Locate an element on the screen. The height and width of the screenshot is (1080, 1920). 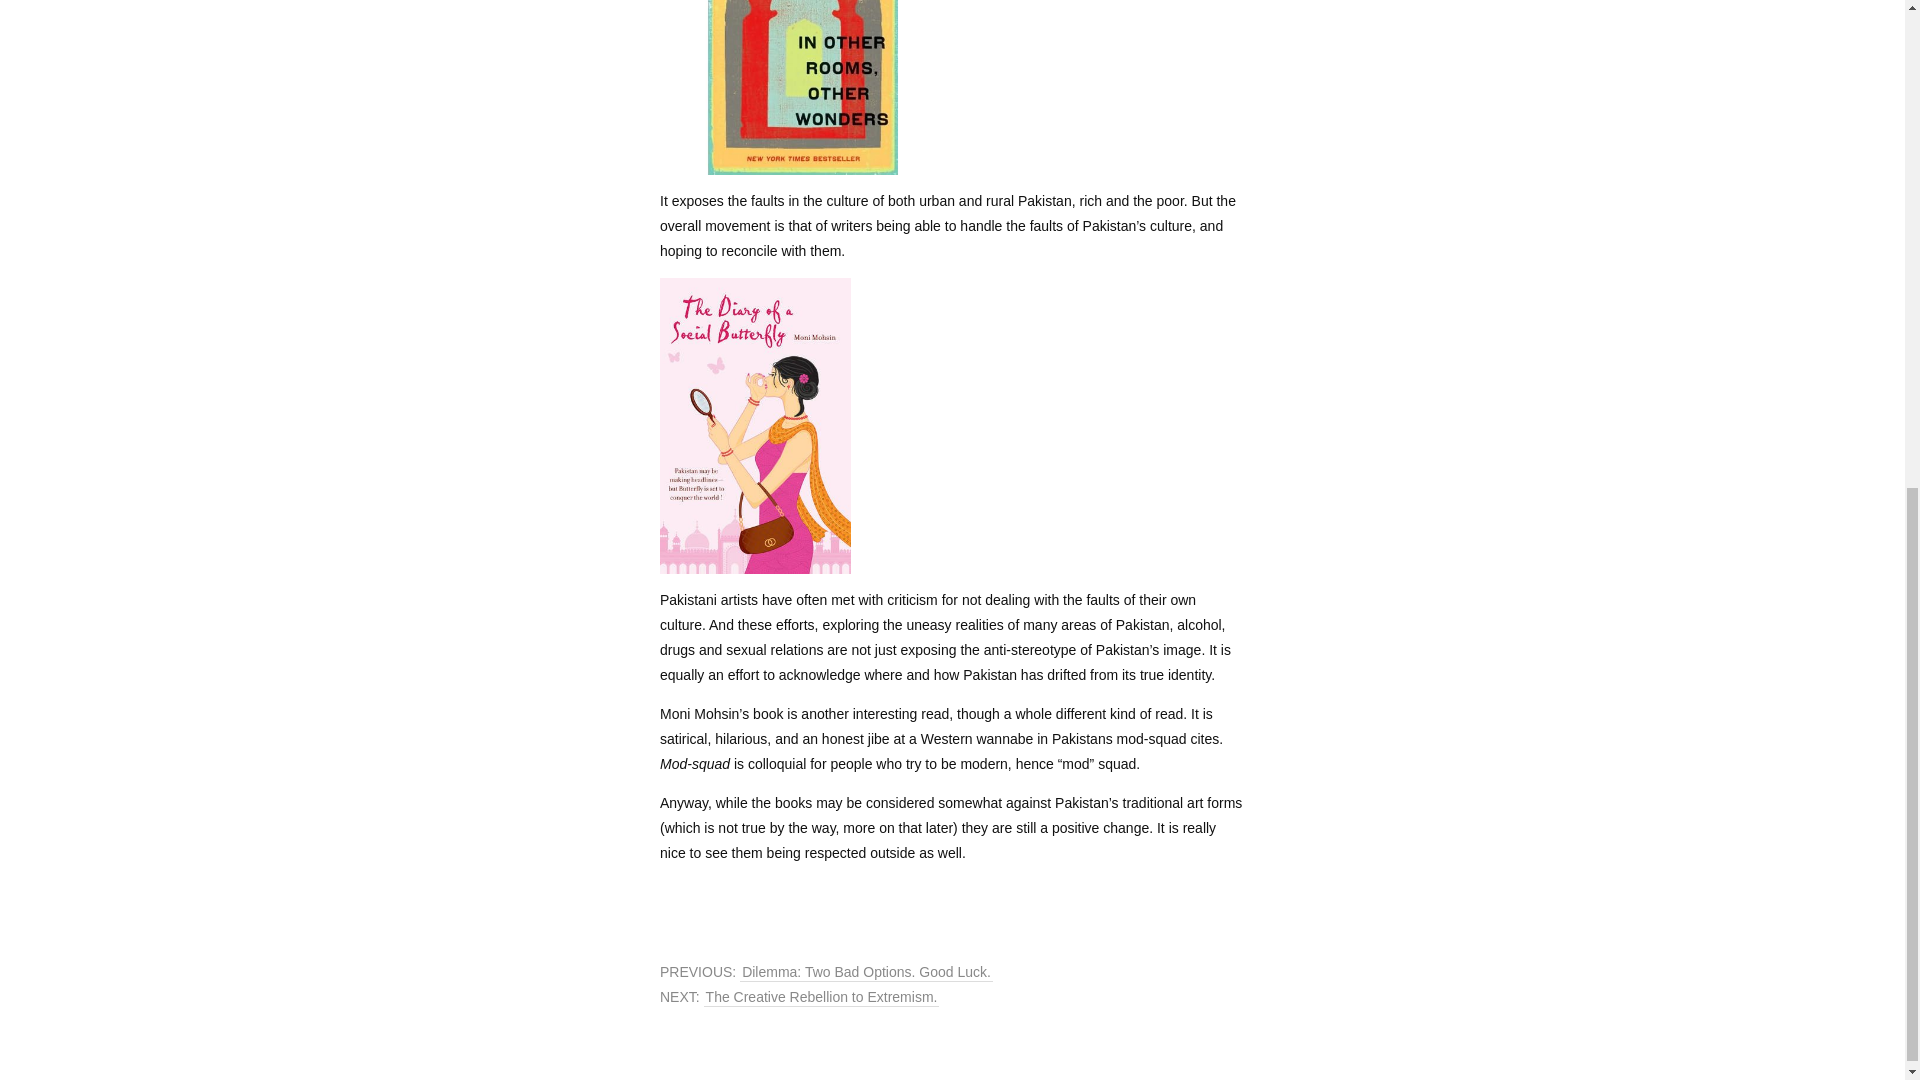
The Creative Rebellion to Extremism. is located at coordinates (821, 997).